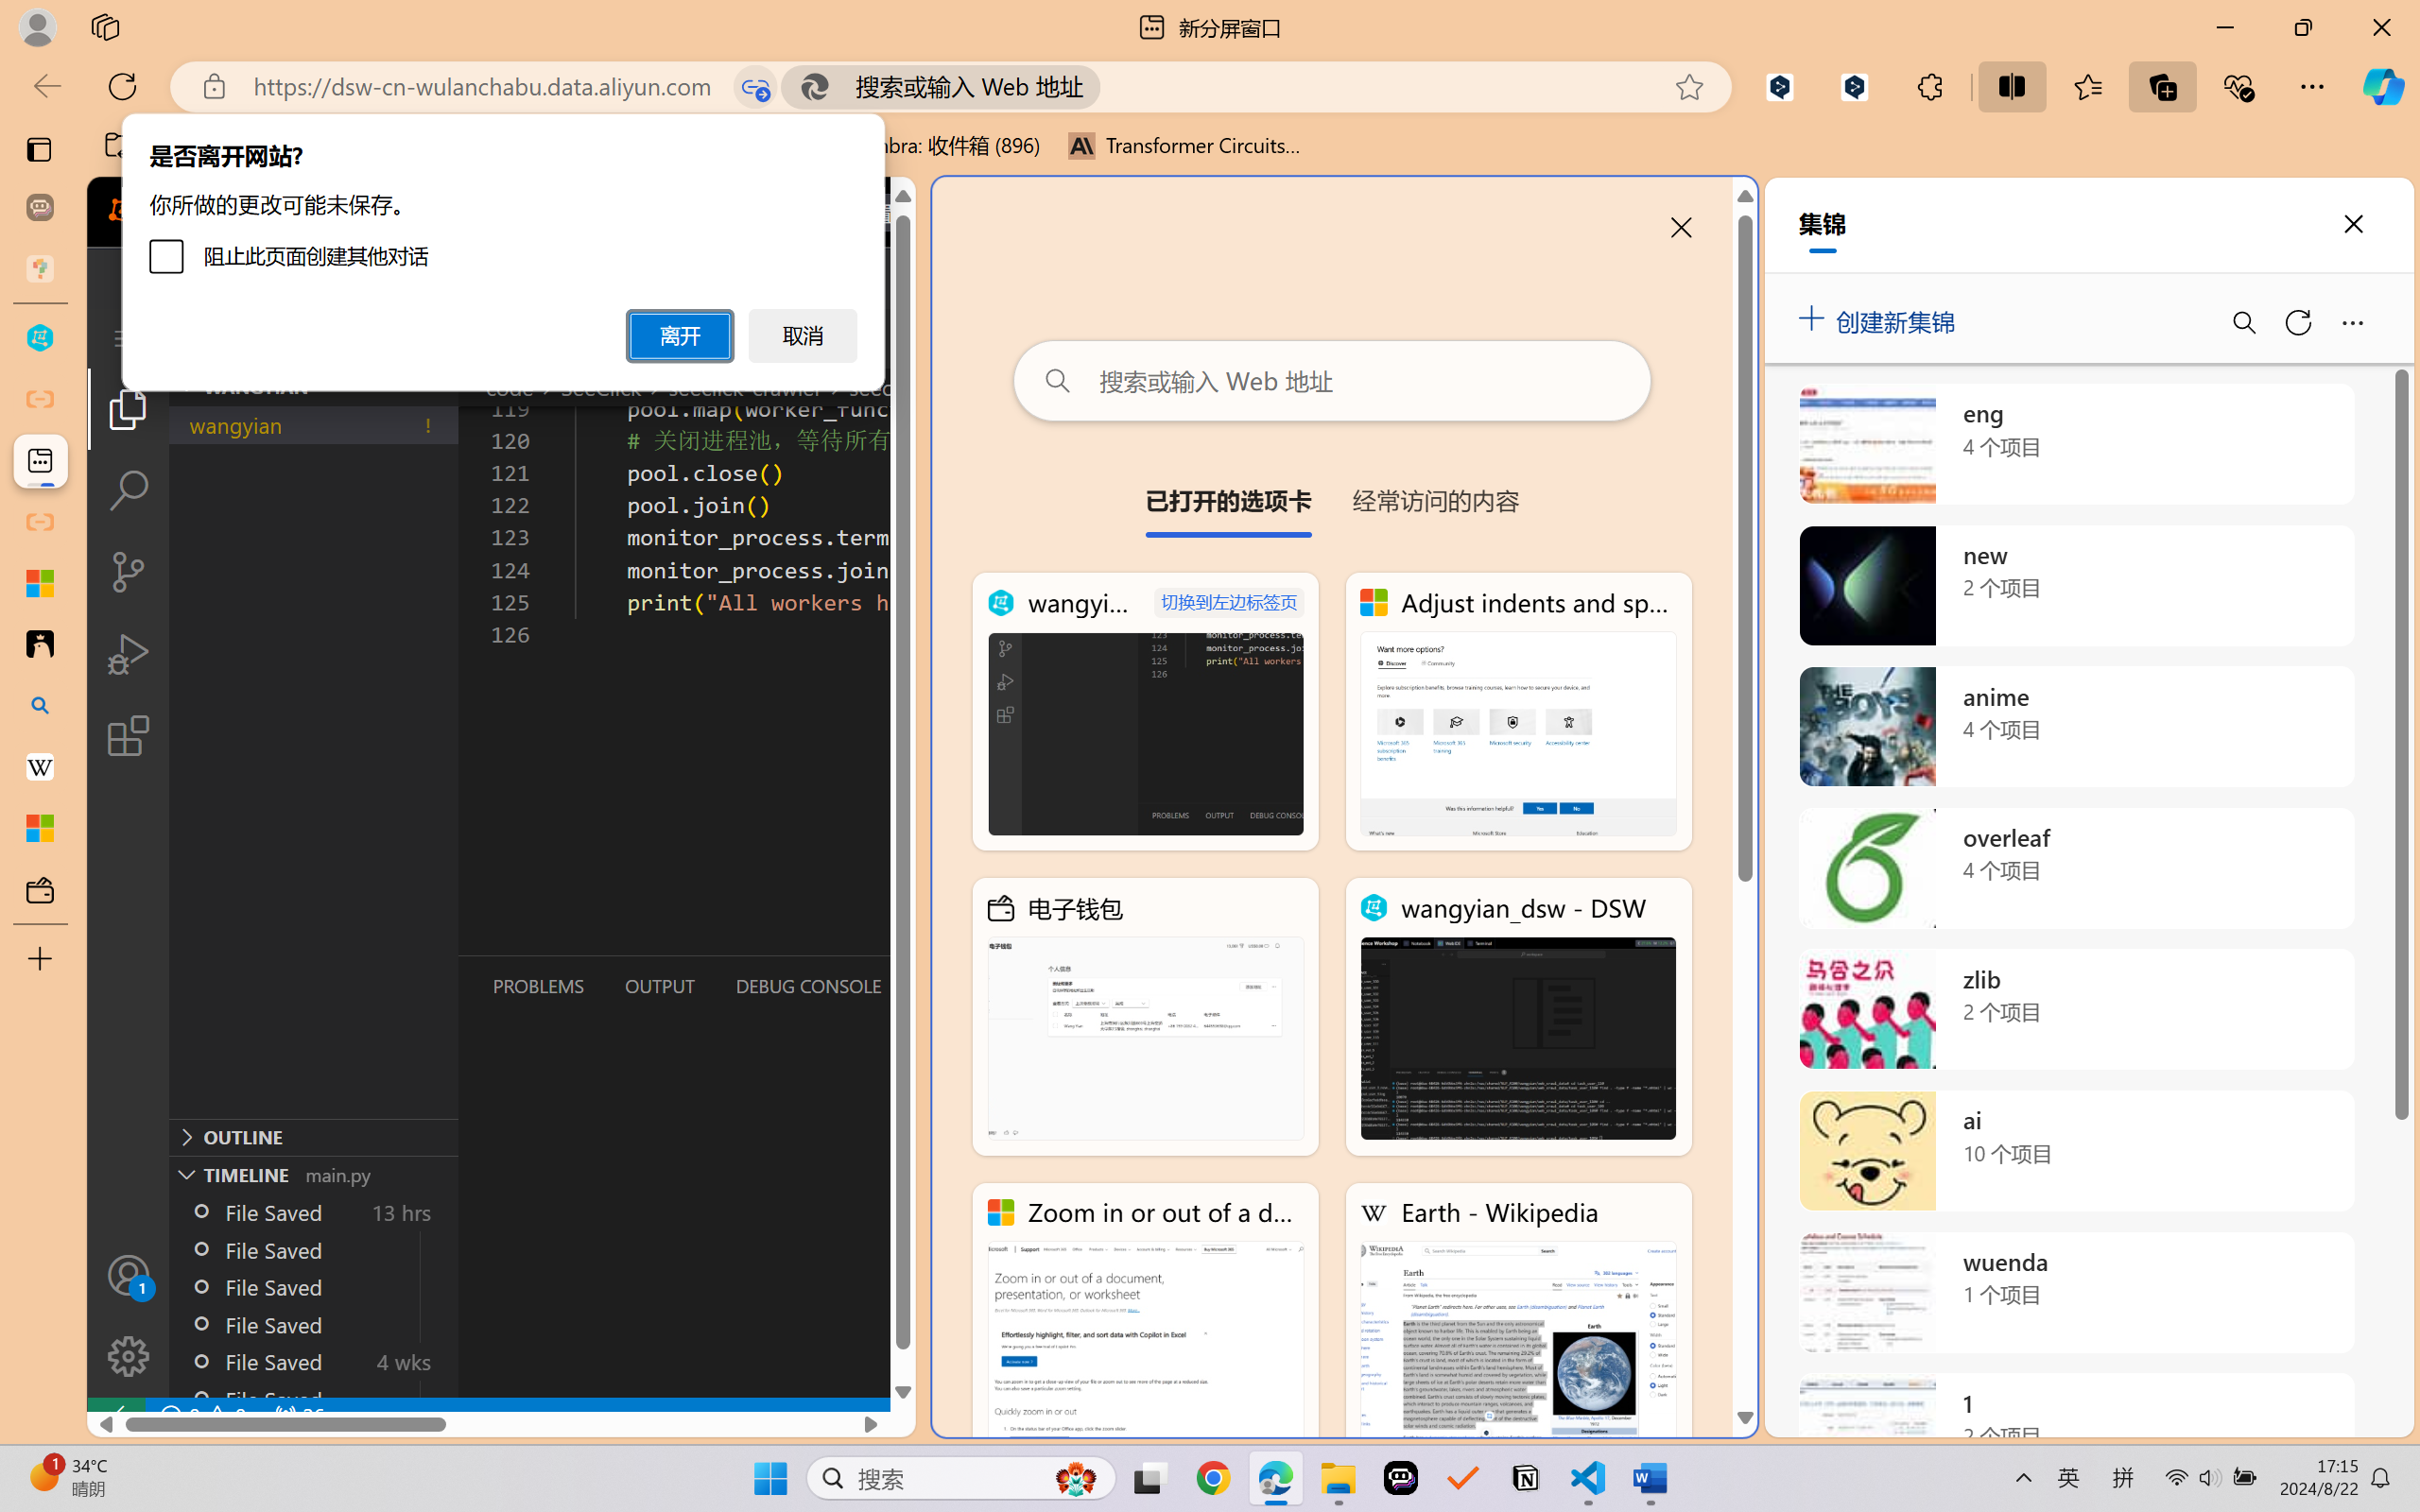 The height and width of the screenshot is (1512, 2420). I want to click on Manage, so click(129, 1315).